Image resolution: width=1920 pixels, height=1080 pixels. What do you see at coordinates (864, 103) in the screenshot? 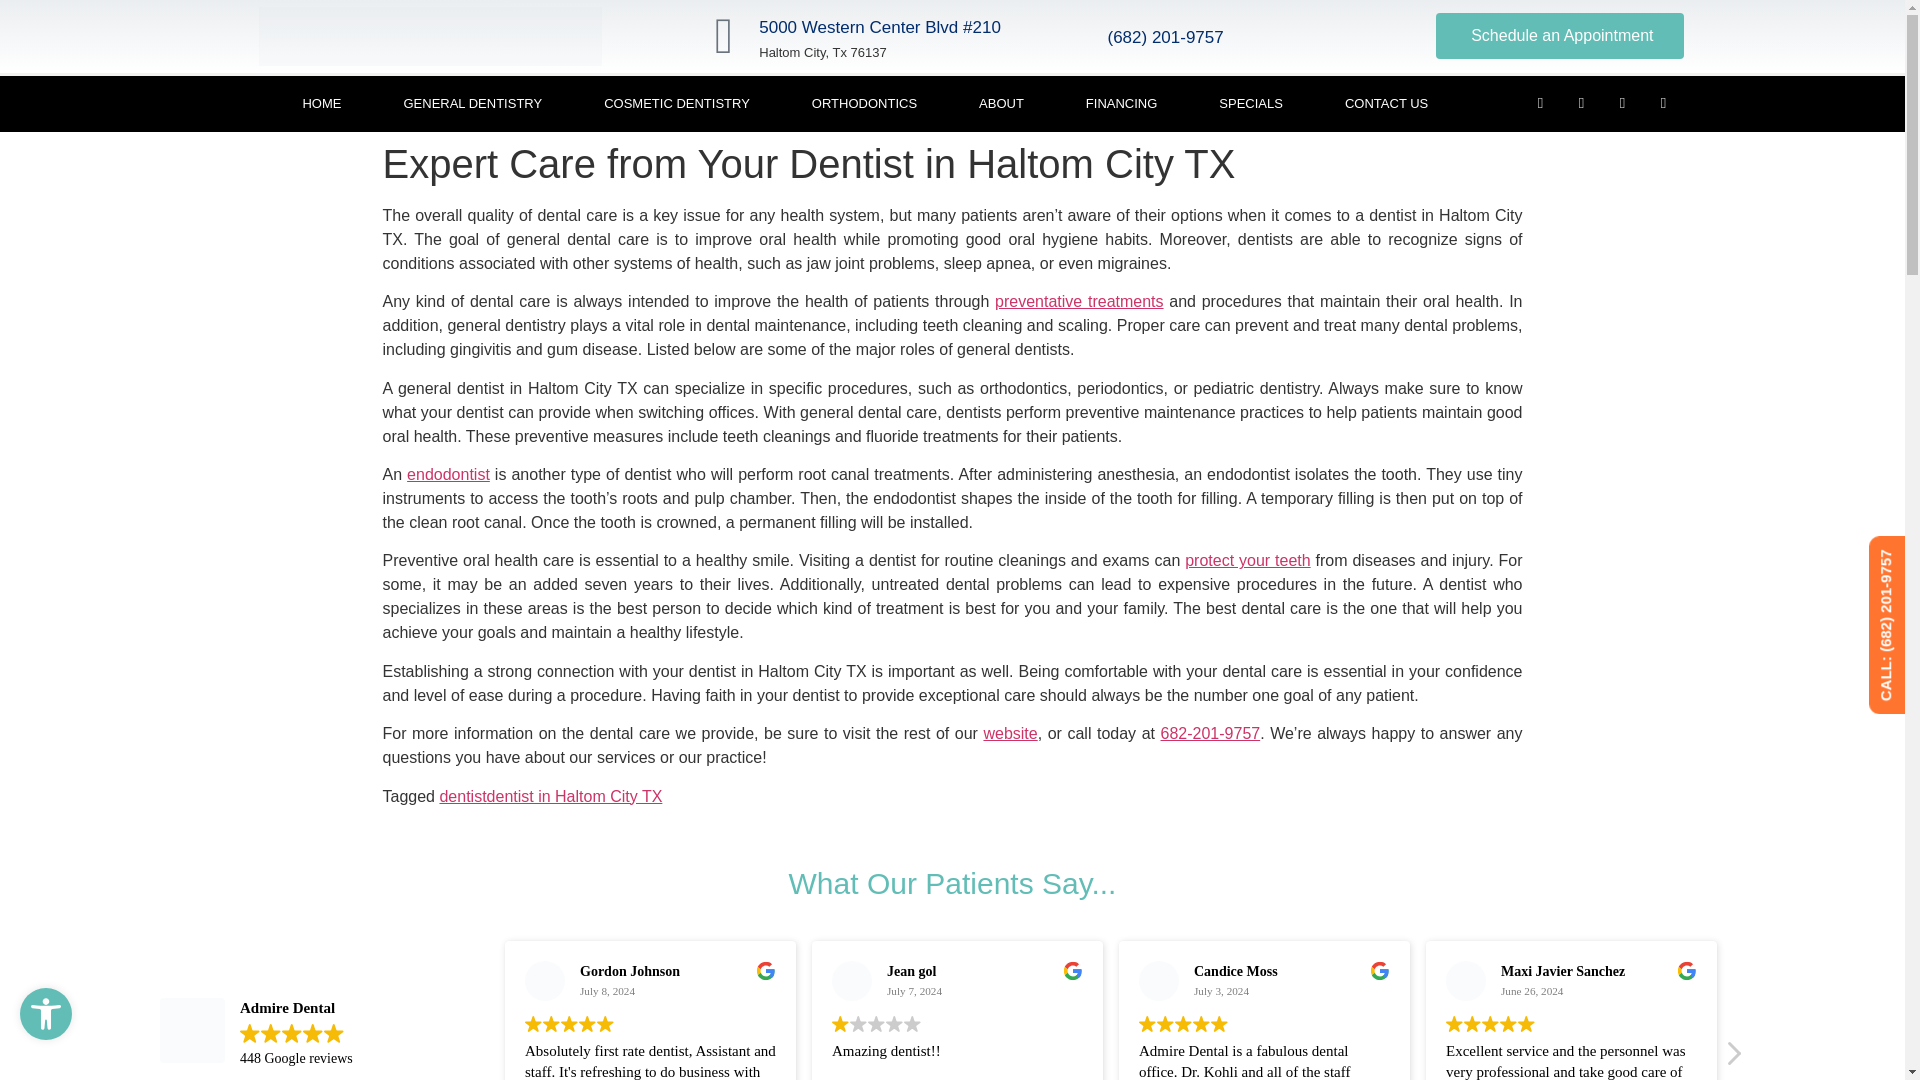
I see `ORTHODONTICS` at bounding box center [864, 103].